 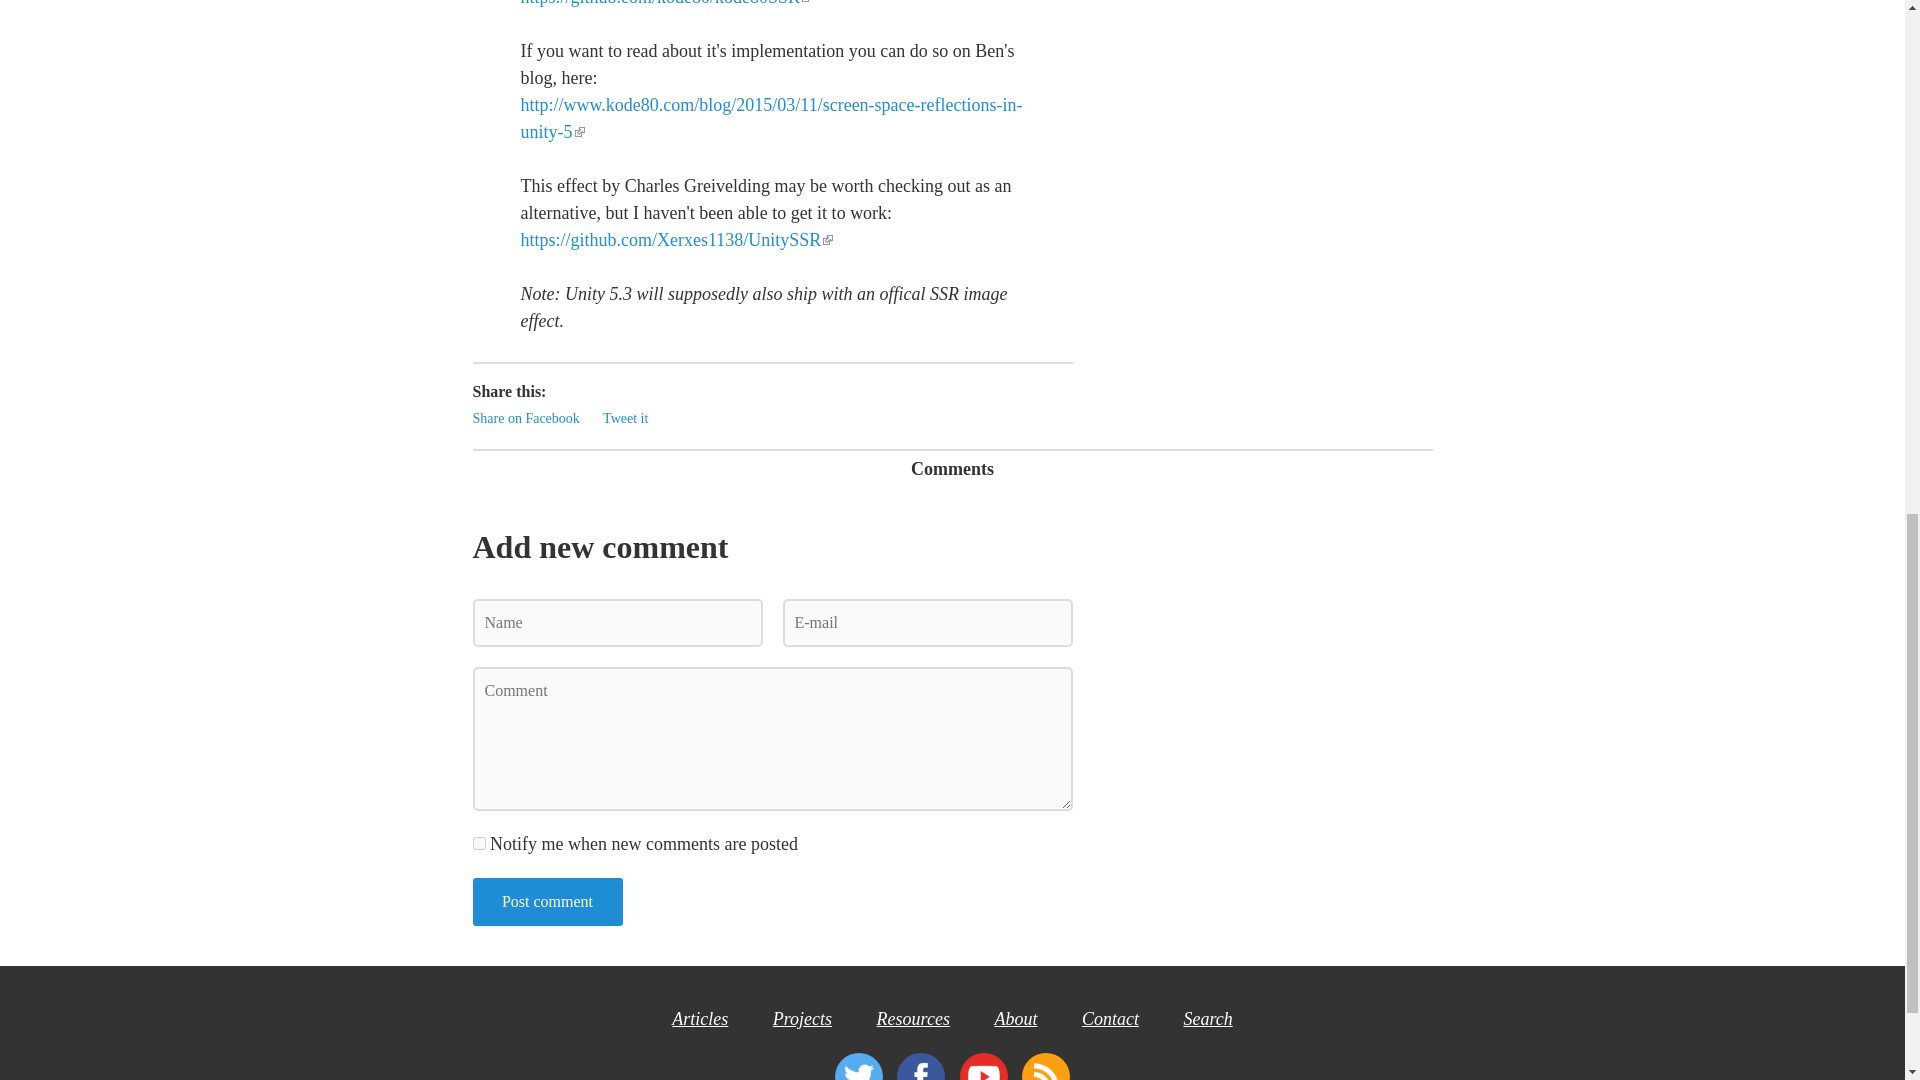 What do you see at coordinates (770, 118) in the screenshot?
I see `kode80 - Screen Space Reflections in Unity 5` at bounding box center [770, 118].